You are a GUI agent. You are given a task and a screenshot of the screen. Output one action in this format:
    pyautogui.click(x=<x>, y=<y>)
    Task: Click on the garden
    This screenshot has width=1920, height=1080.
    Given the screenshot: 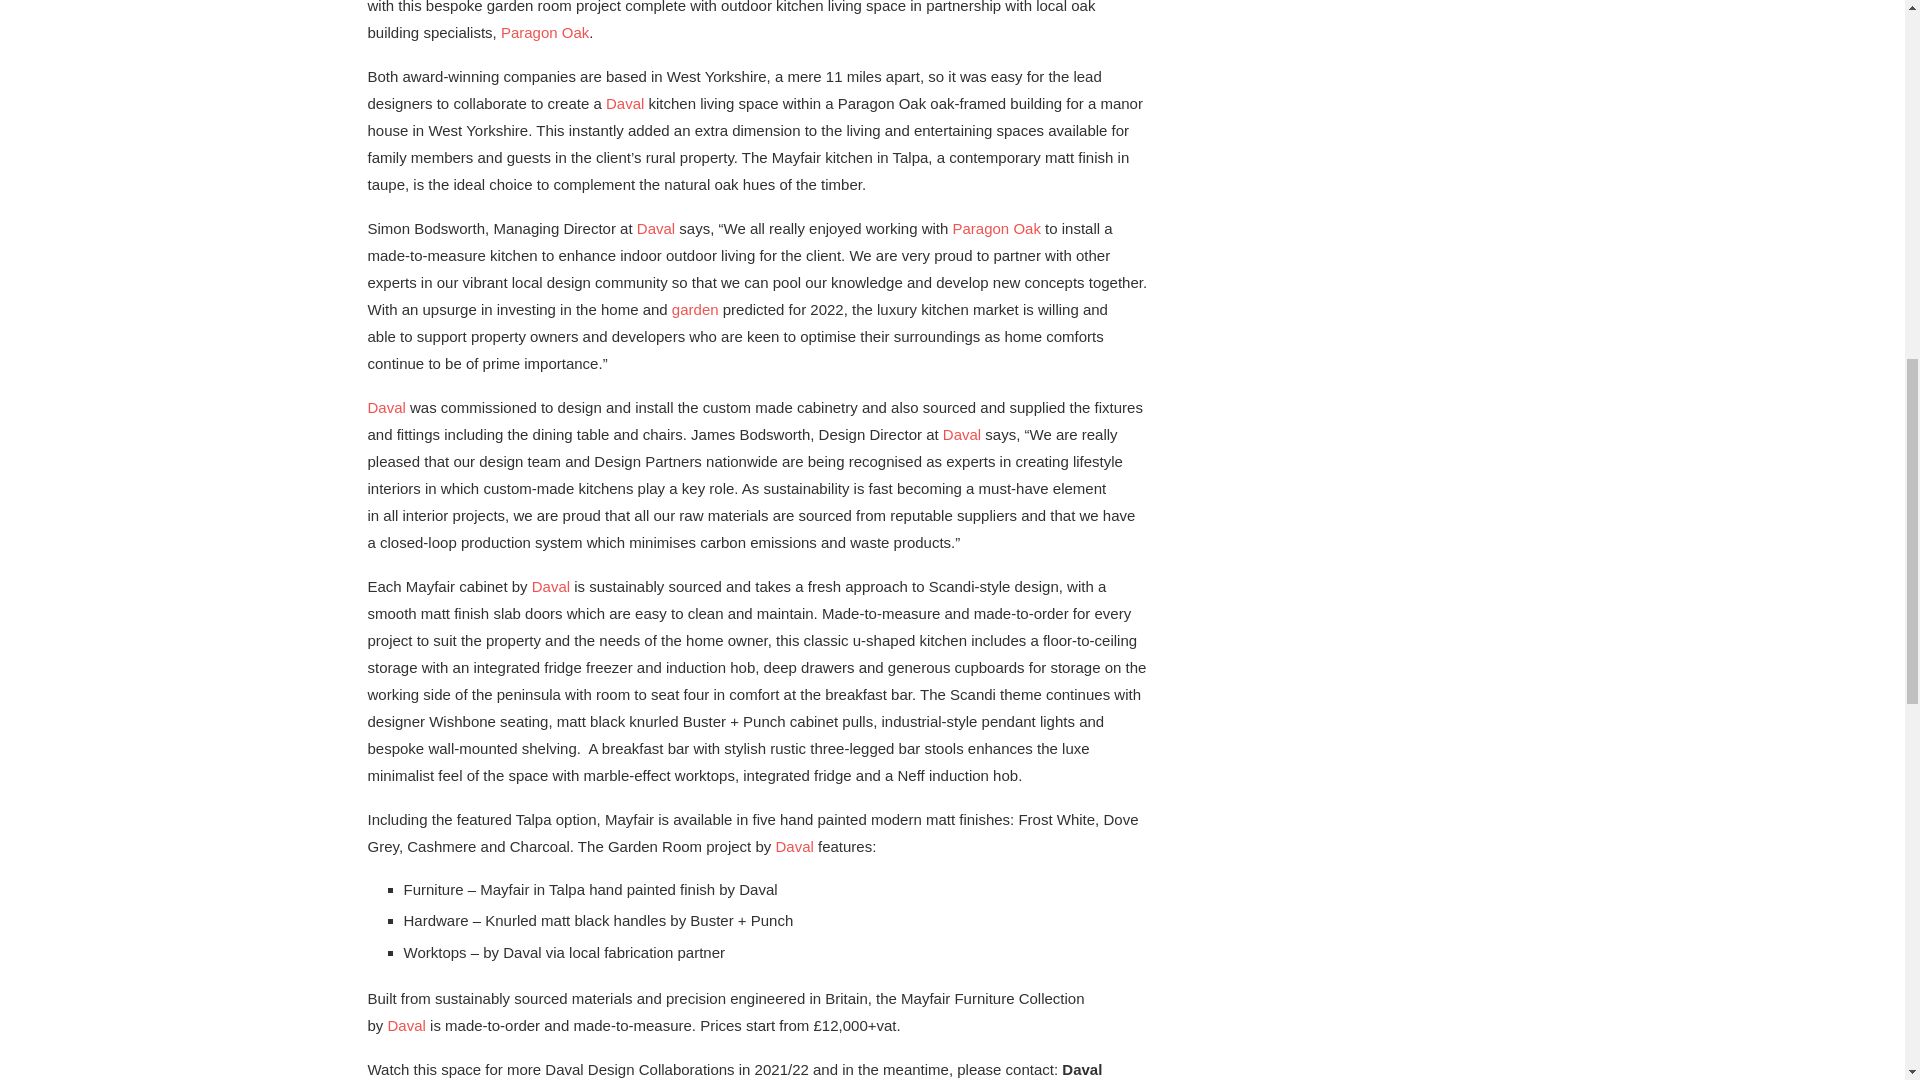 What is the action you would take?
    pyautogui.click(x=695, y=309)
    